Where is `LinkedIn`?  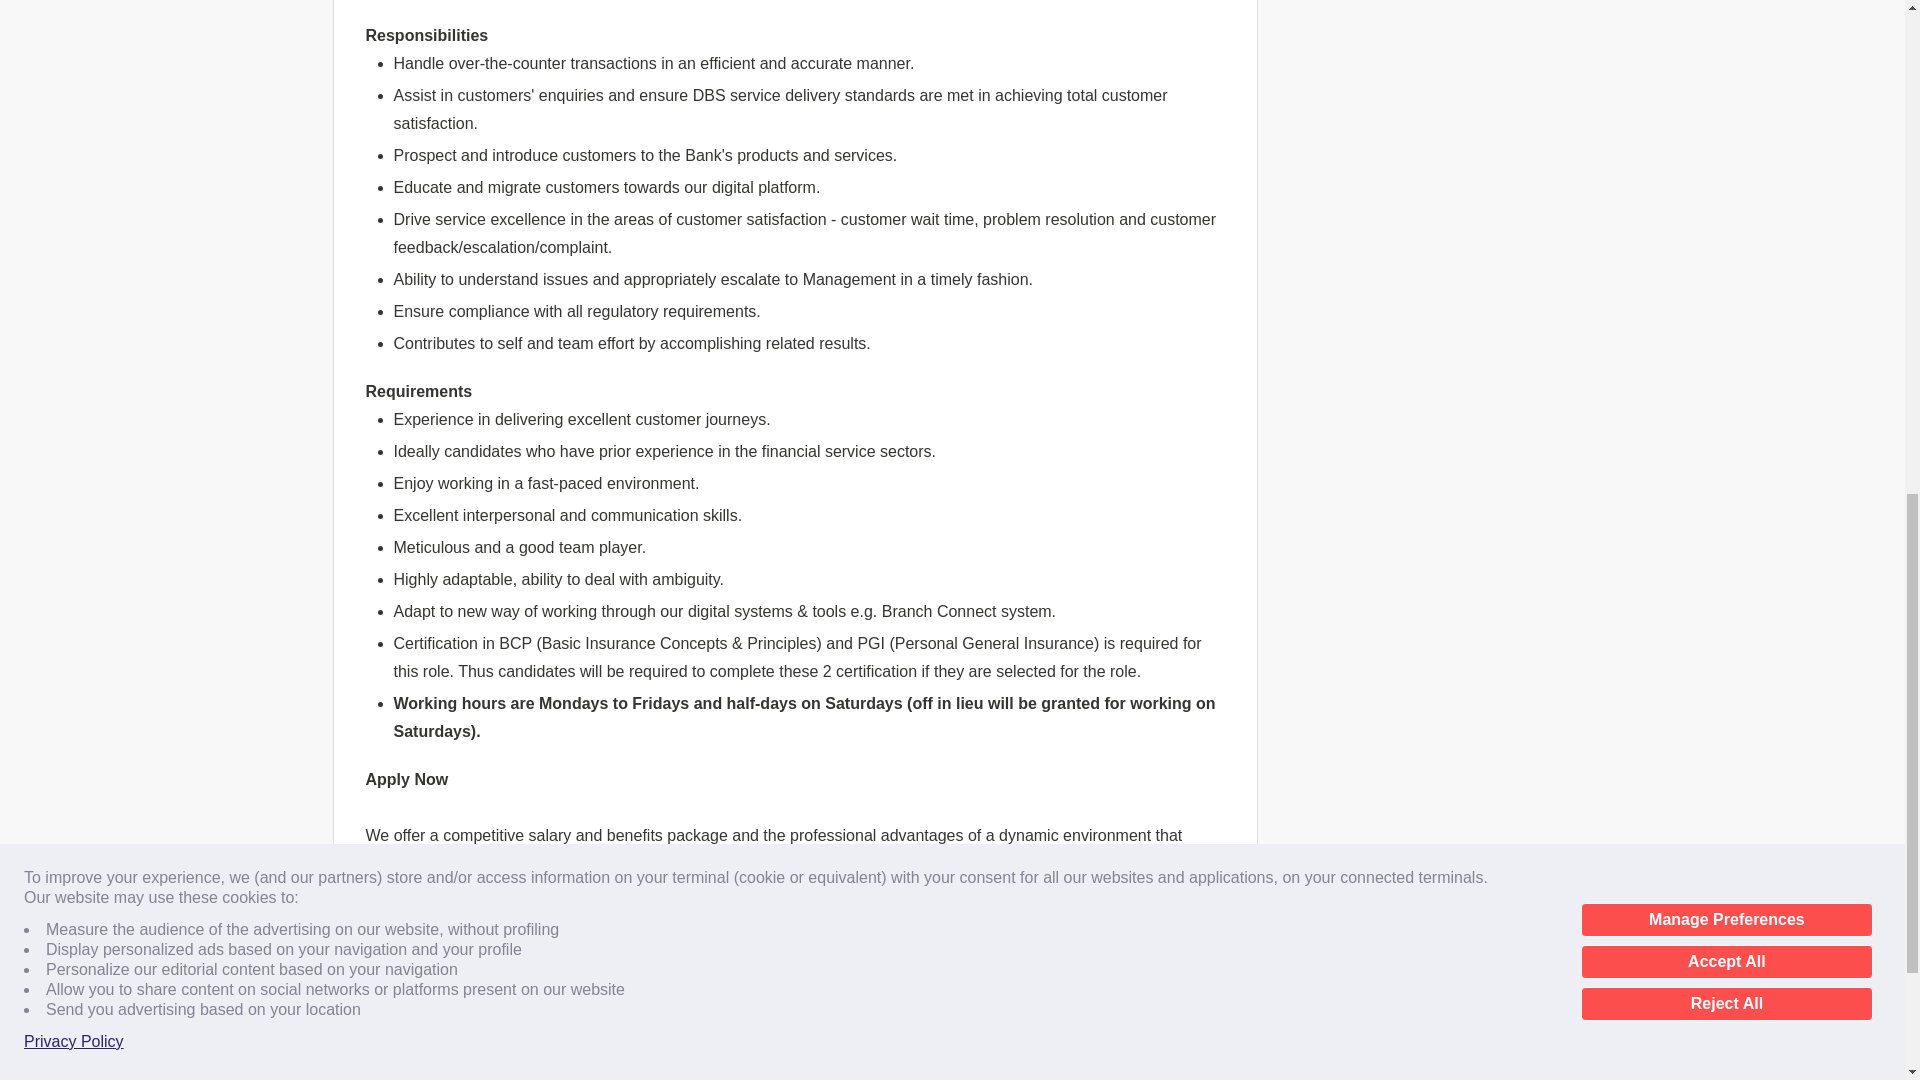 LinkedIn is located at coordinates (524, 952).